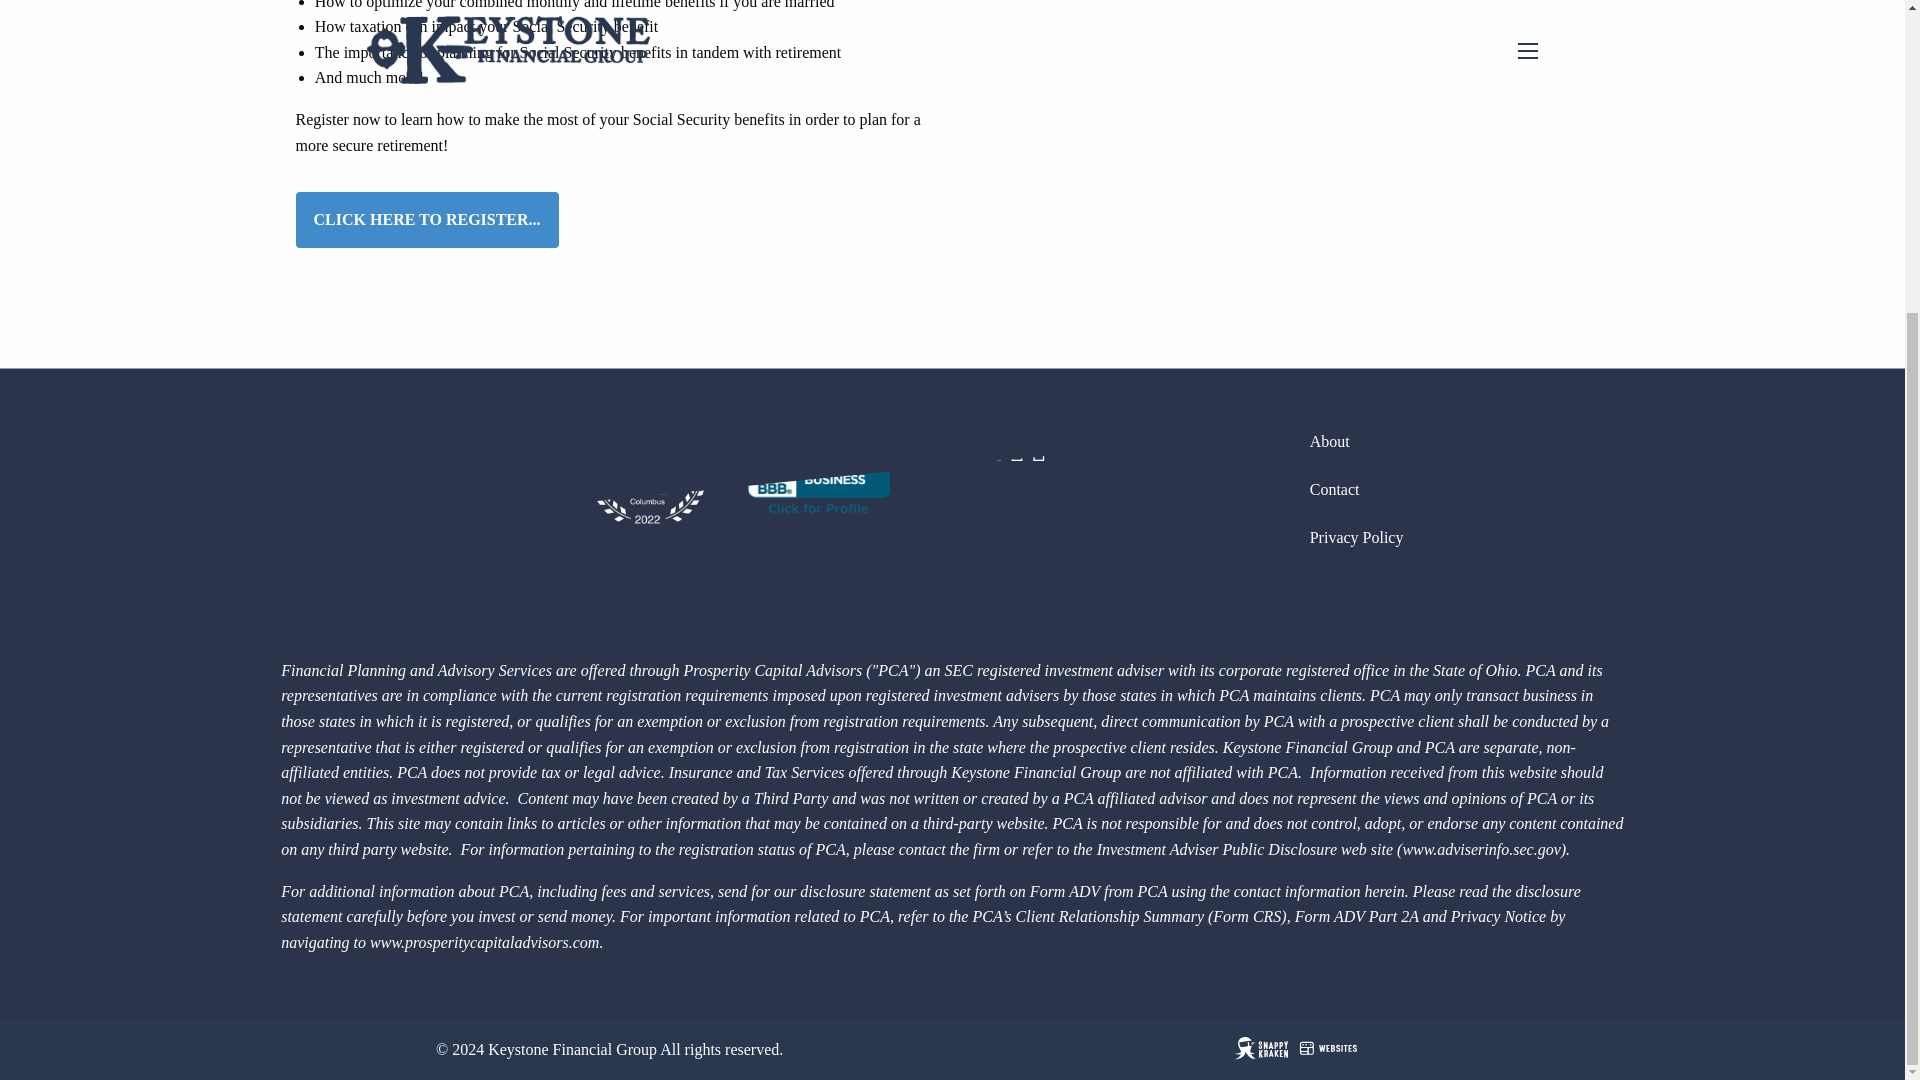 The width and height of the screenshot is (1920, 1080). I want to click on Prosperity Capital Advisors, so click(484, 942).